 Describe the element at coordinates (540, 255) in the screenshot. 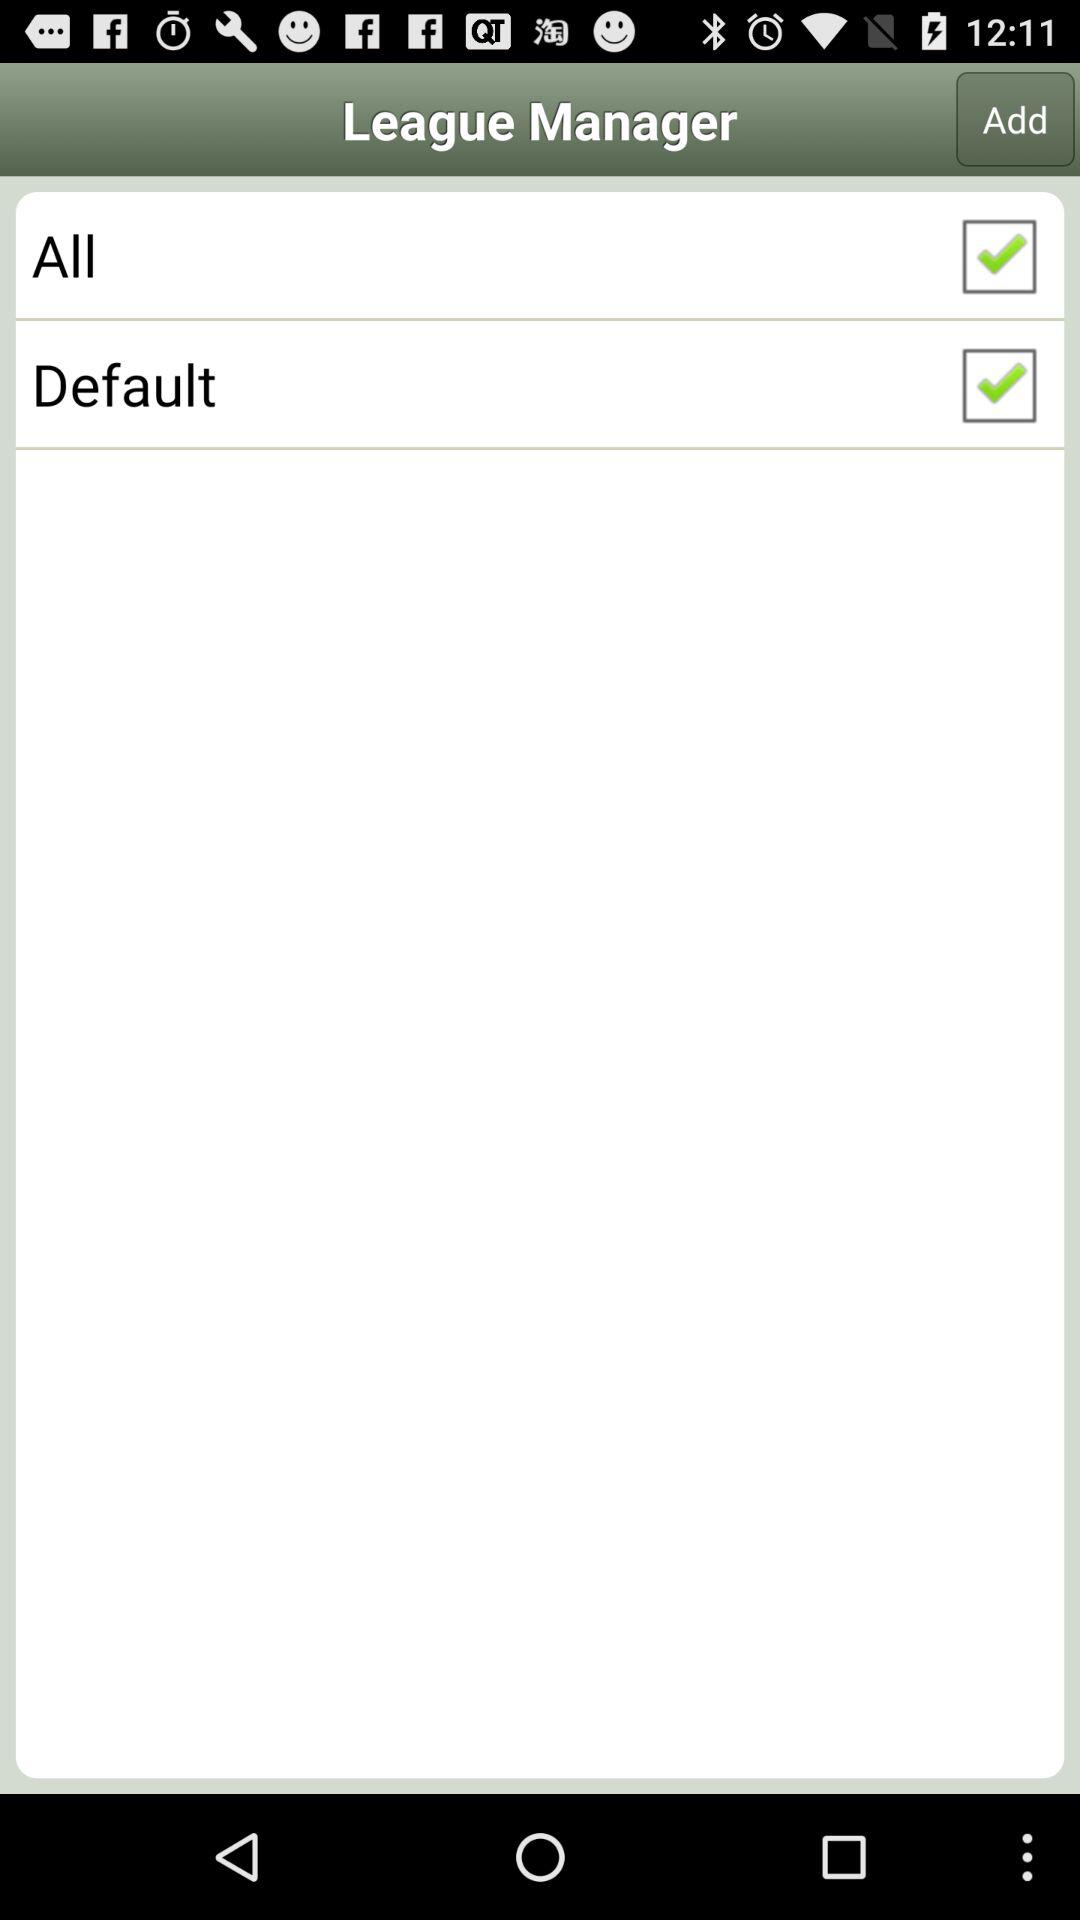

I see `turn off the button below add icon` at that location.